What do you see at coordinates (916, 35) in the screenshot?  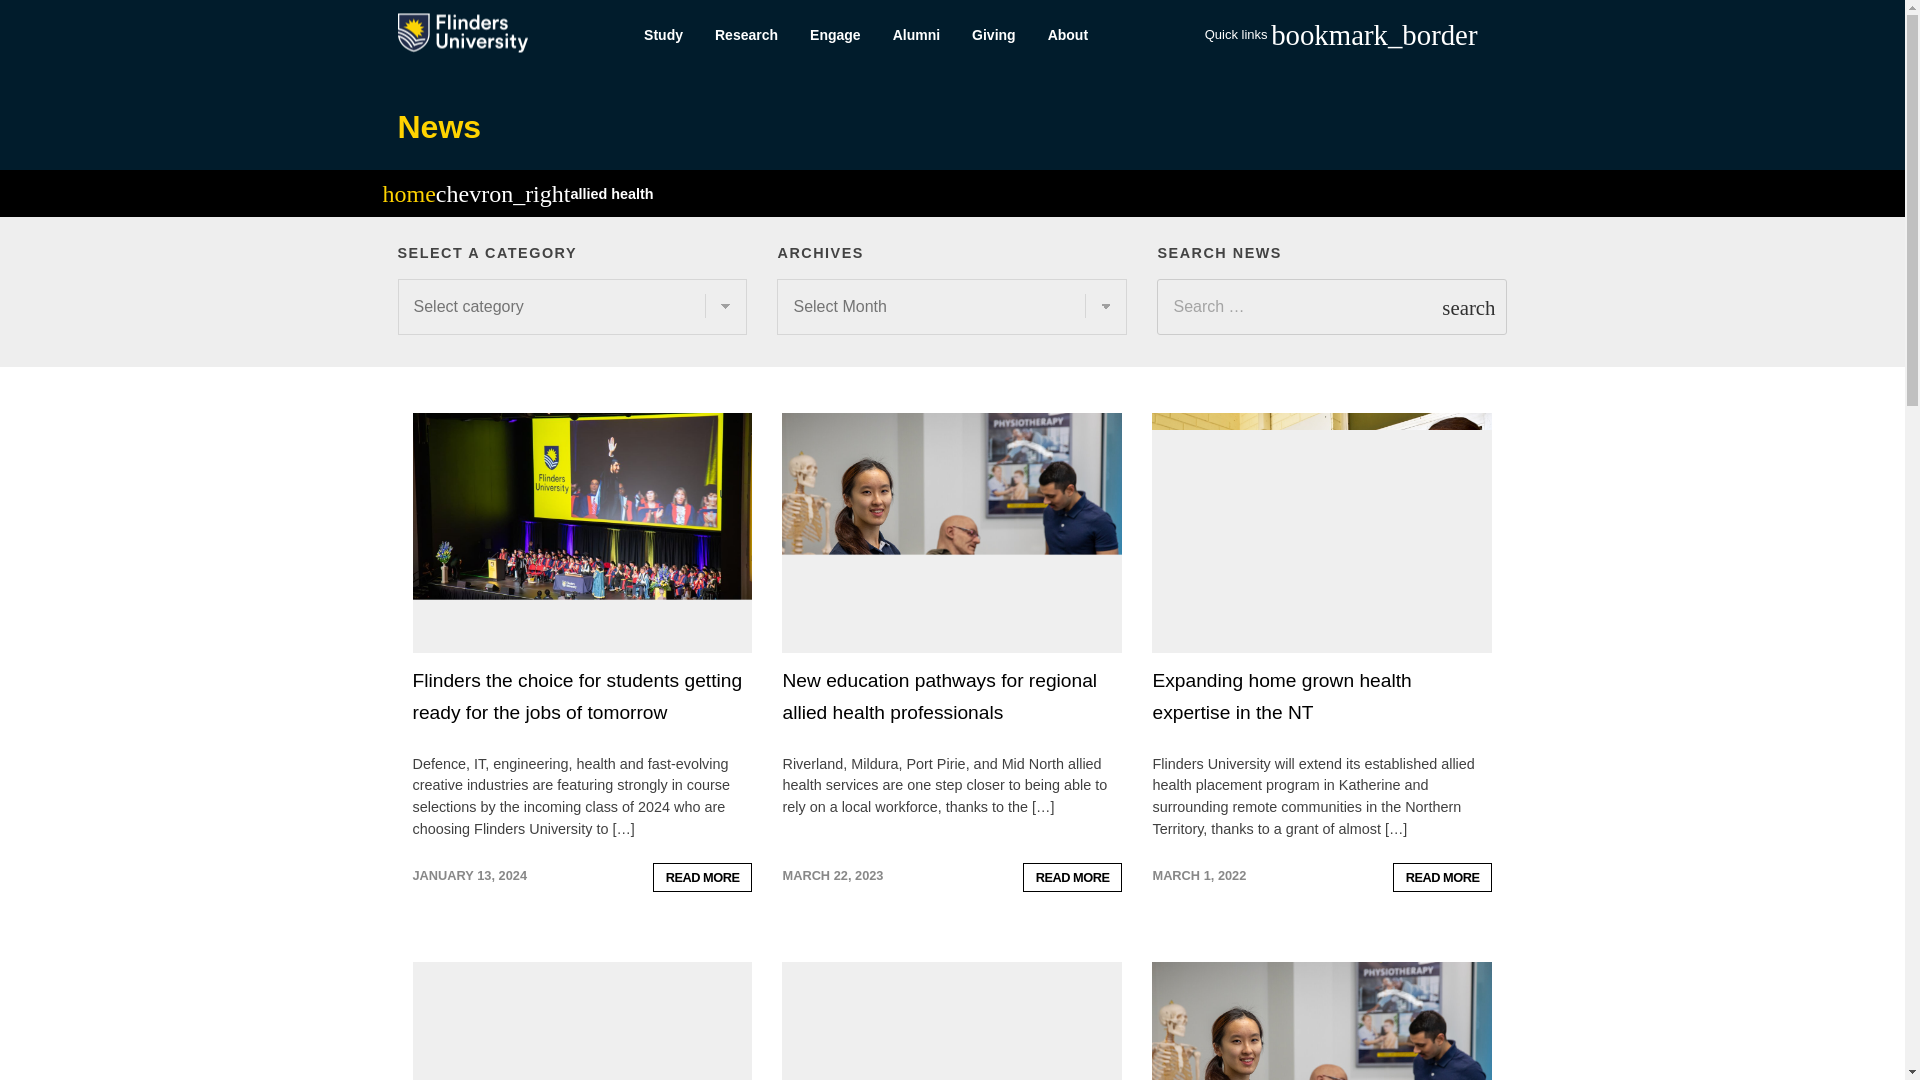 I see `Alumni` at bounding box center [916, 35].